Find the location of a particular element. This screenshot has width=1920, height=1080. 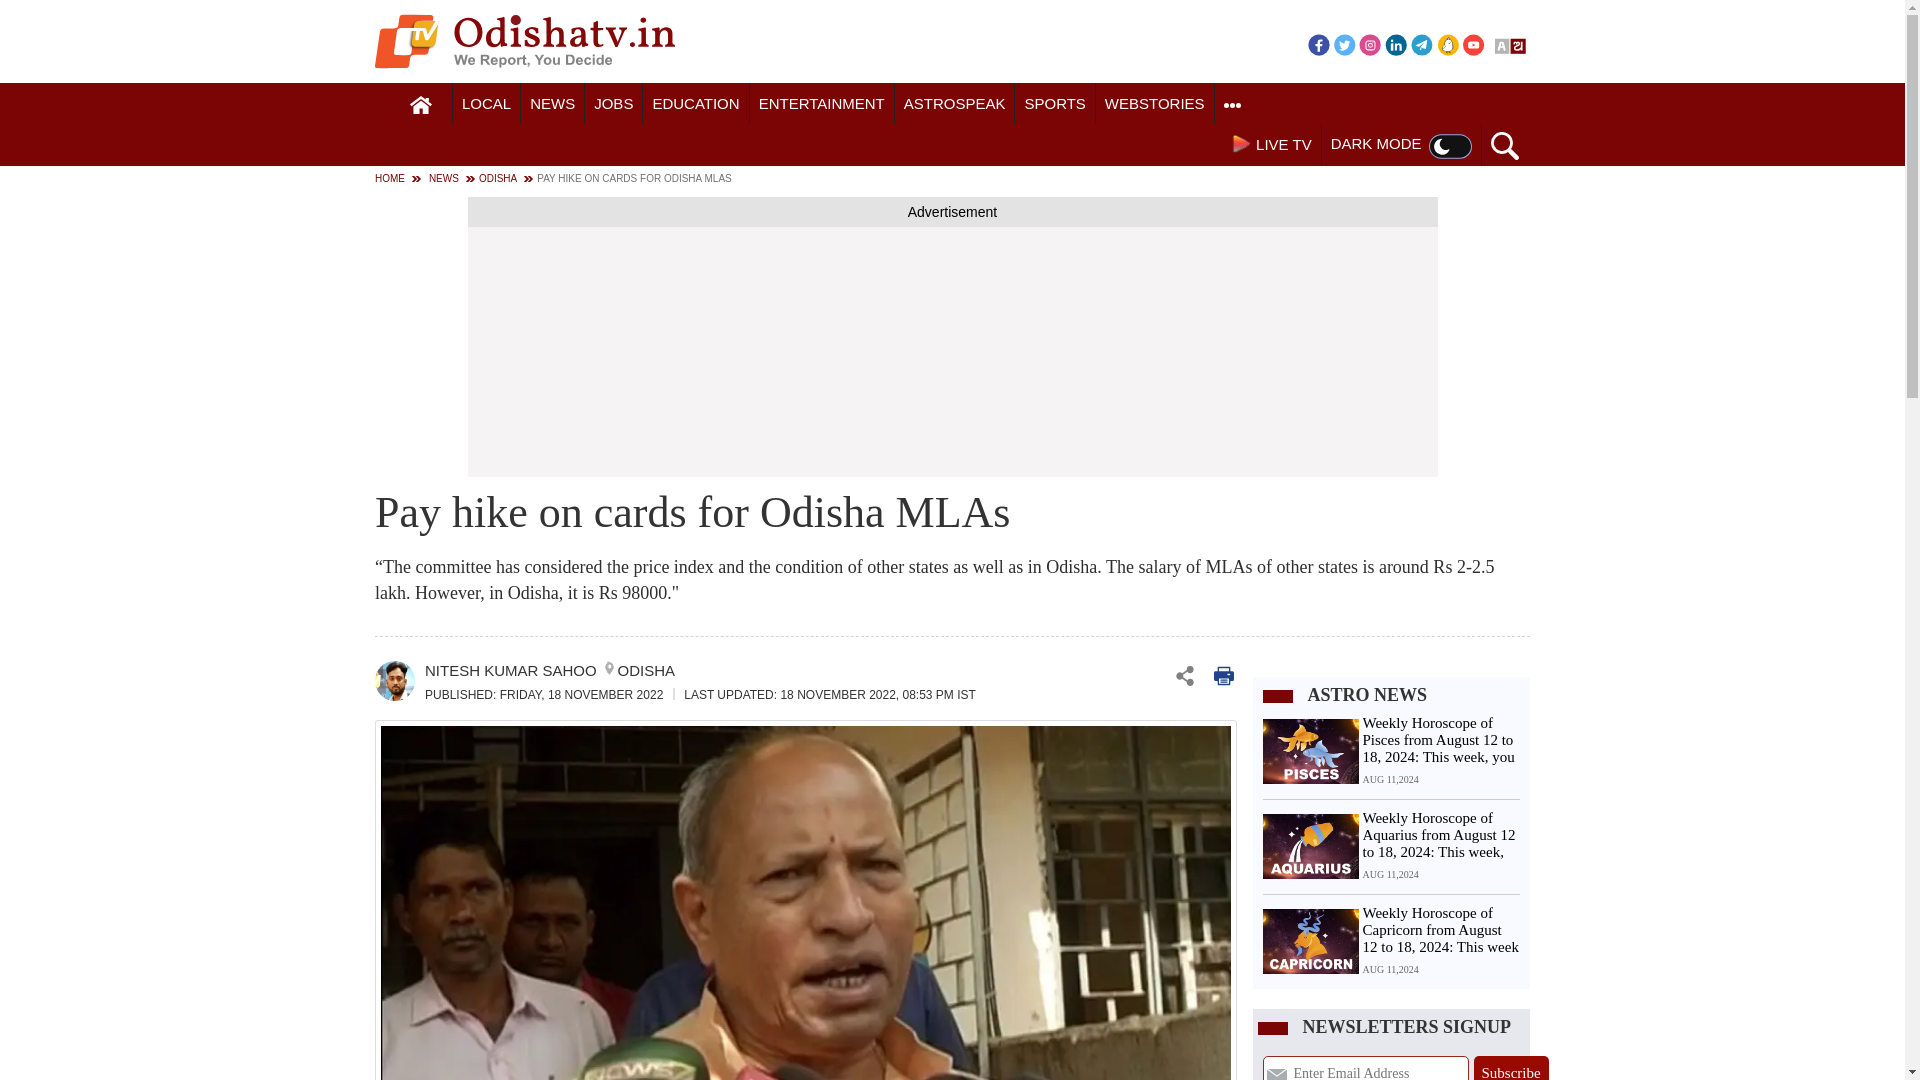

News is located at coordinates (552, 104).